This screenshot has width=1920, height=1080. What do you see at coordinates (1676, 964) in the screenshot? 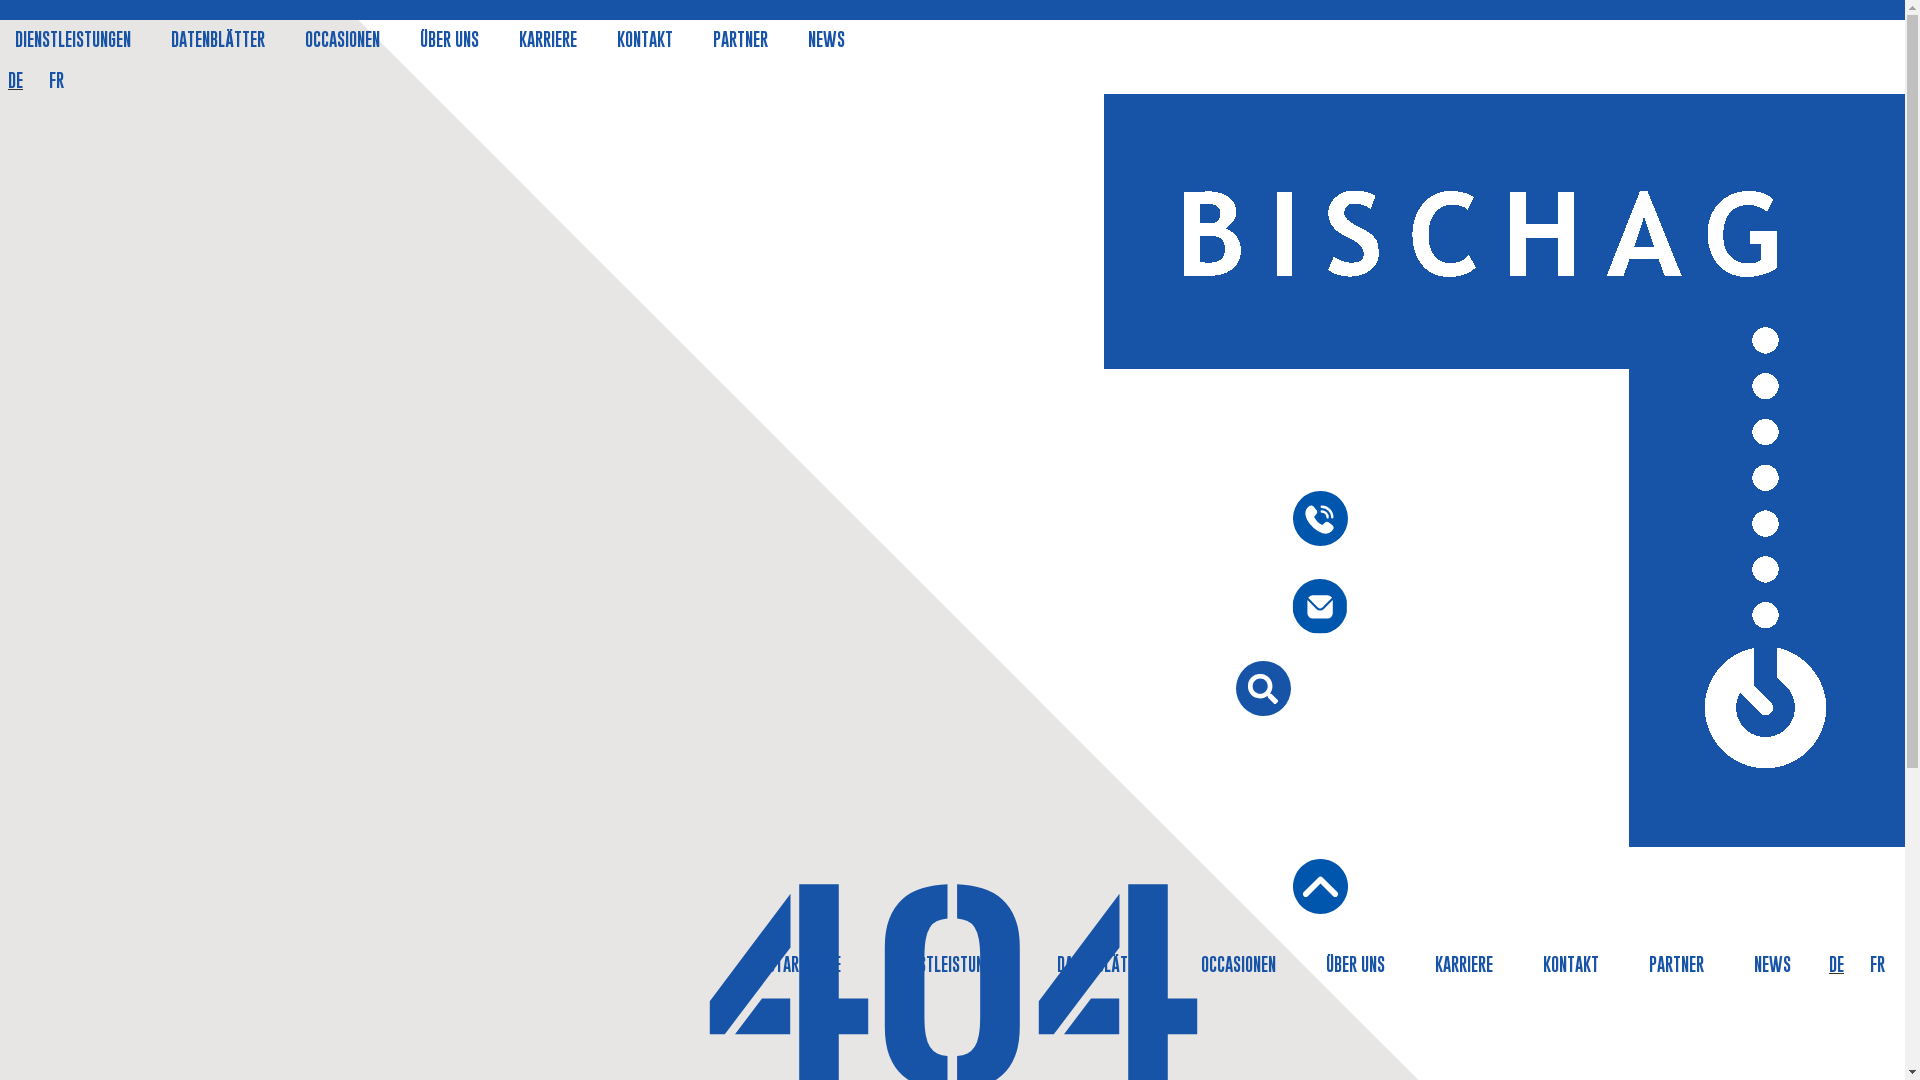
I see `PARTNER` at bounding box center [1676, 964].